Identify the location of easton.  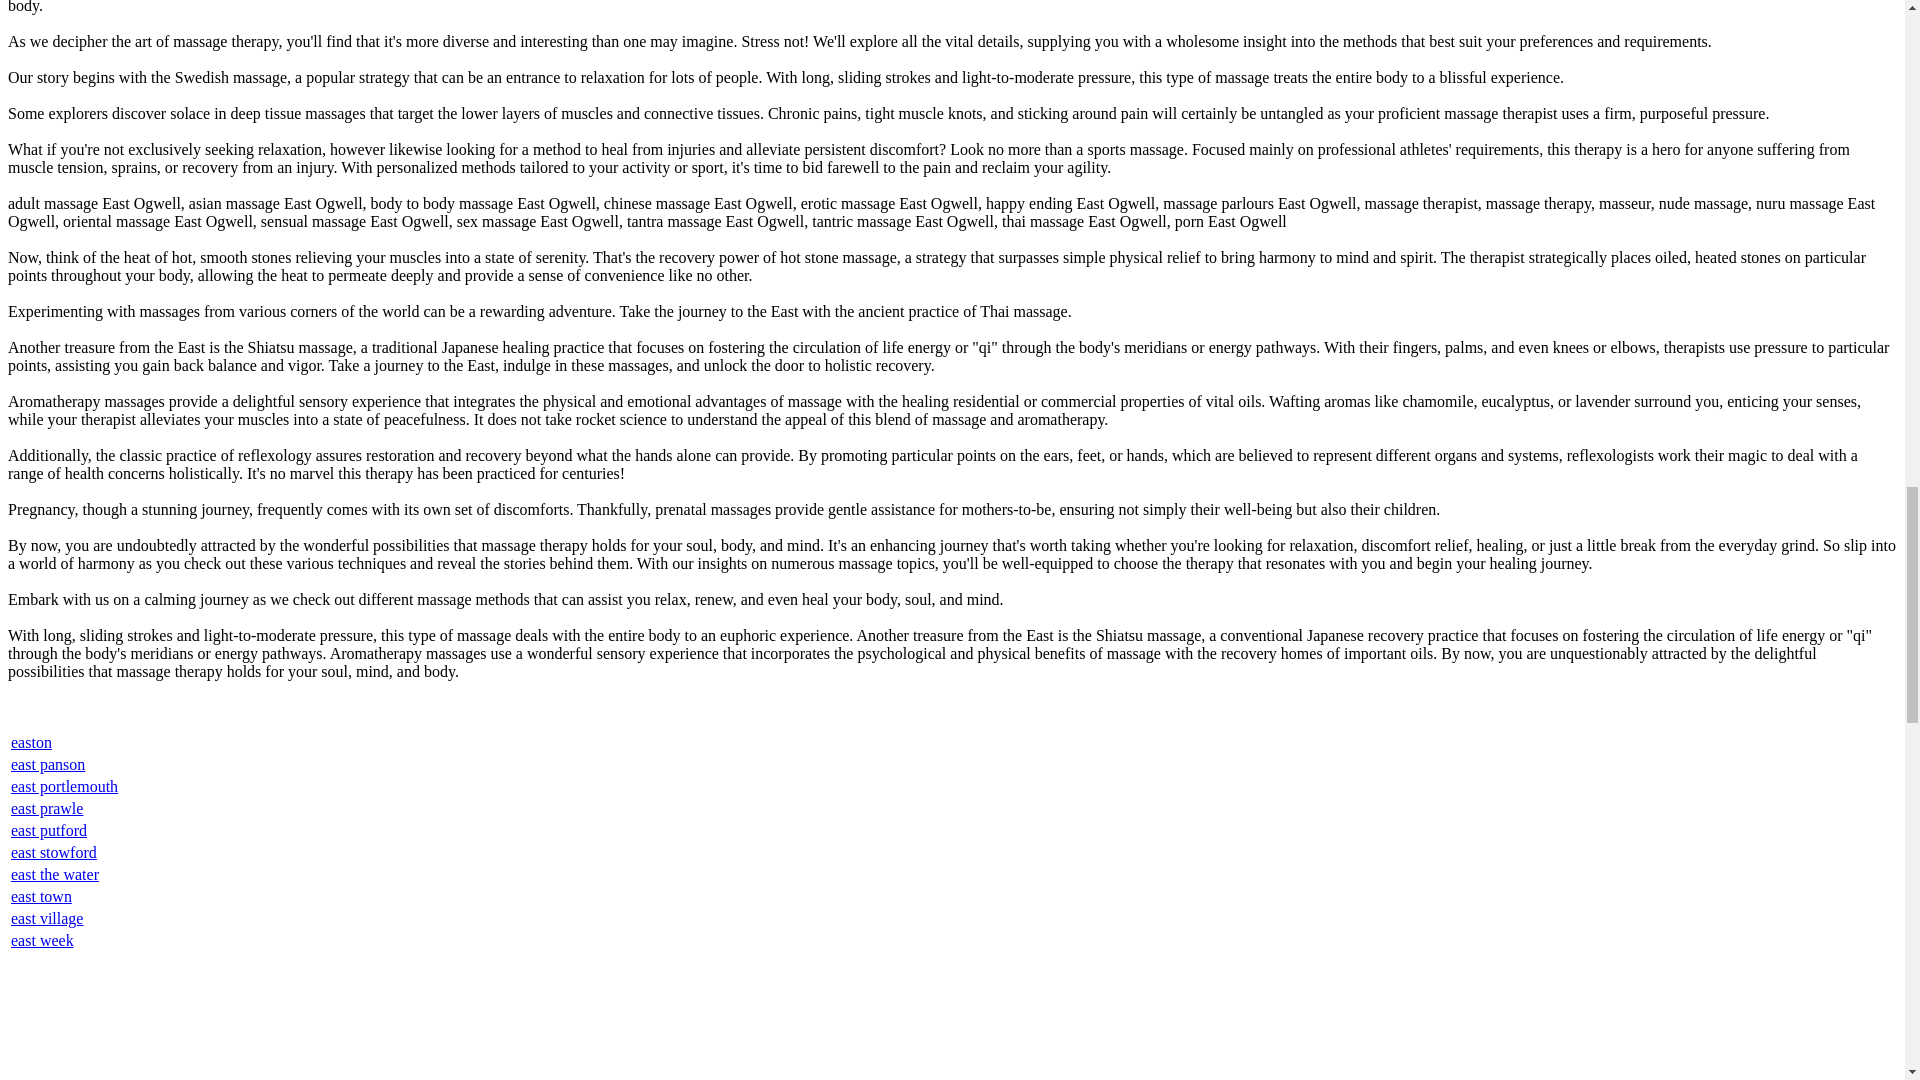
(31, 742).